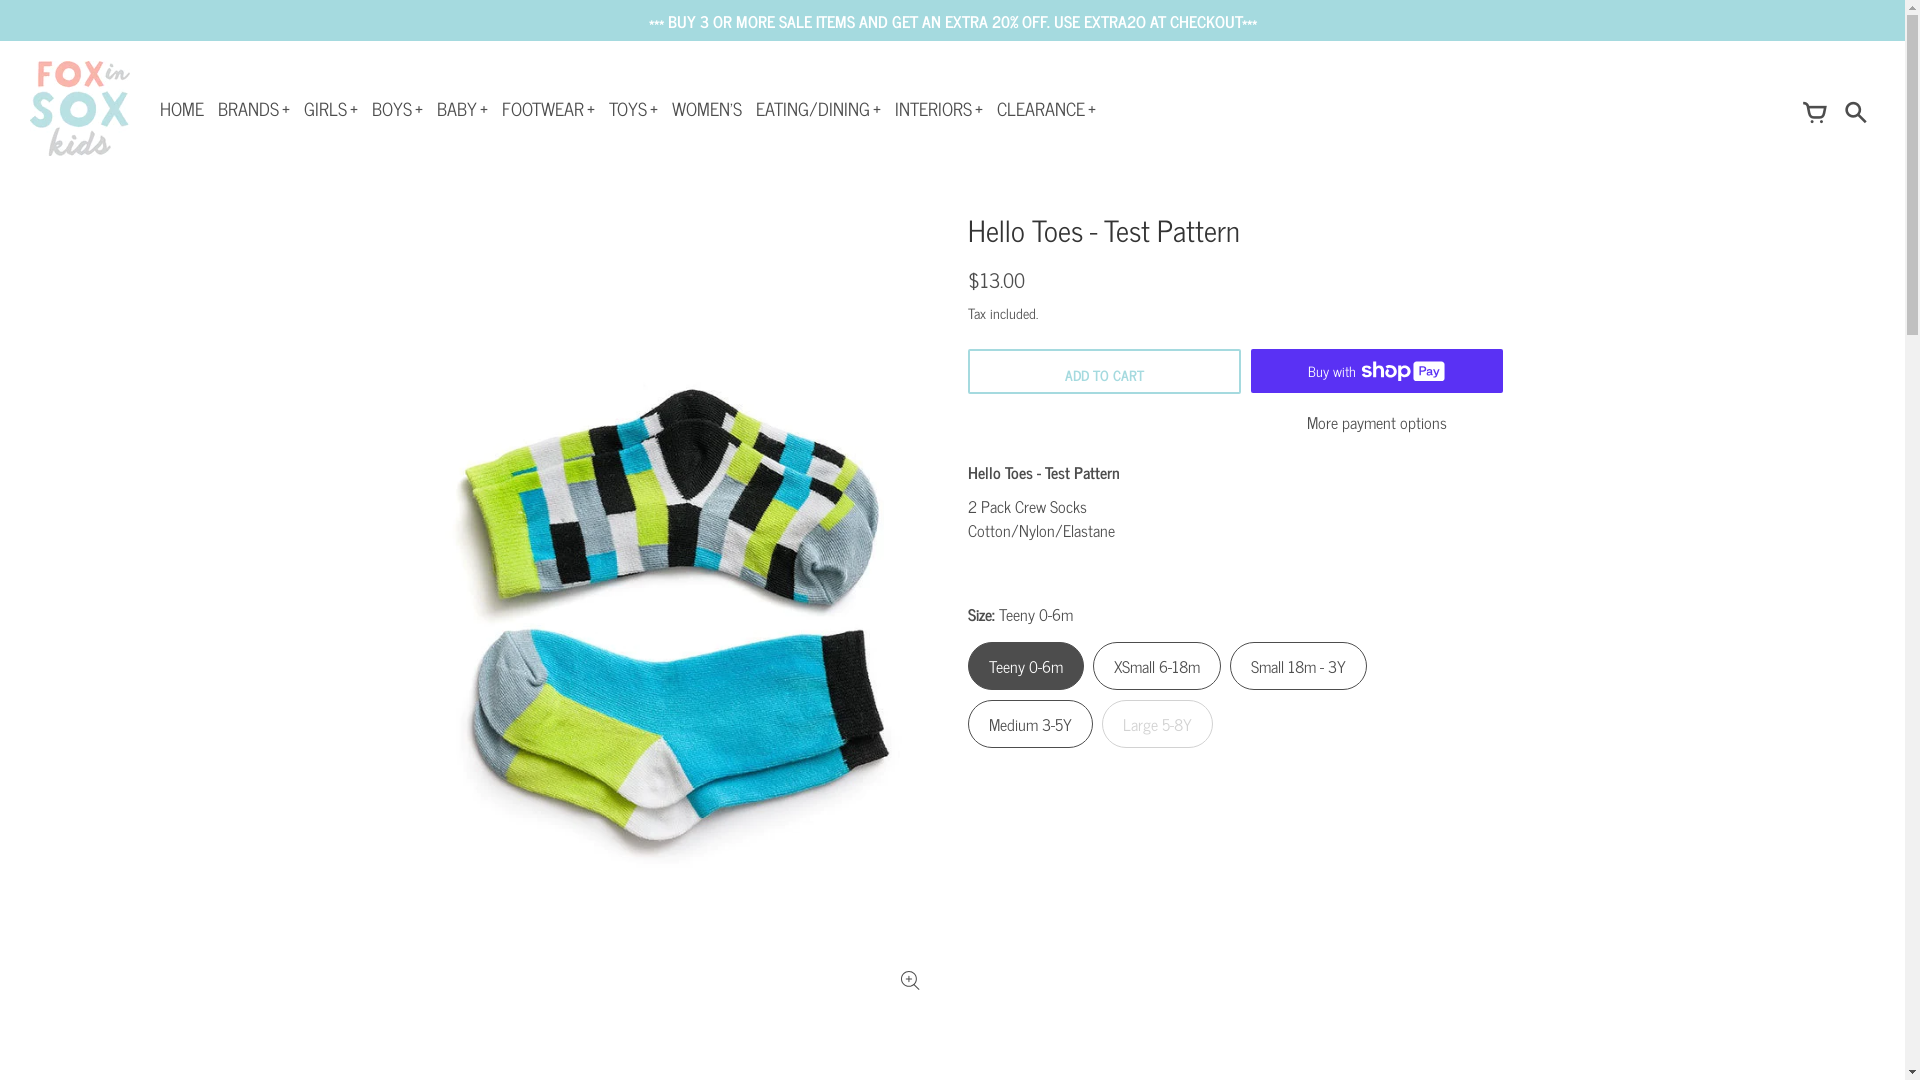 The image size is (1920, 1080). I want to click on BOYS, so click(398, 108).